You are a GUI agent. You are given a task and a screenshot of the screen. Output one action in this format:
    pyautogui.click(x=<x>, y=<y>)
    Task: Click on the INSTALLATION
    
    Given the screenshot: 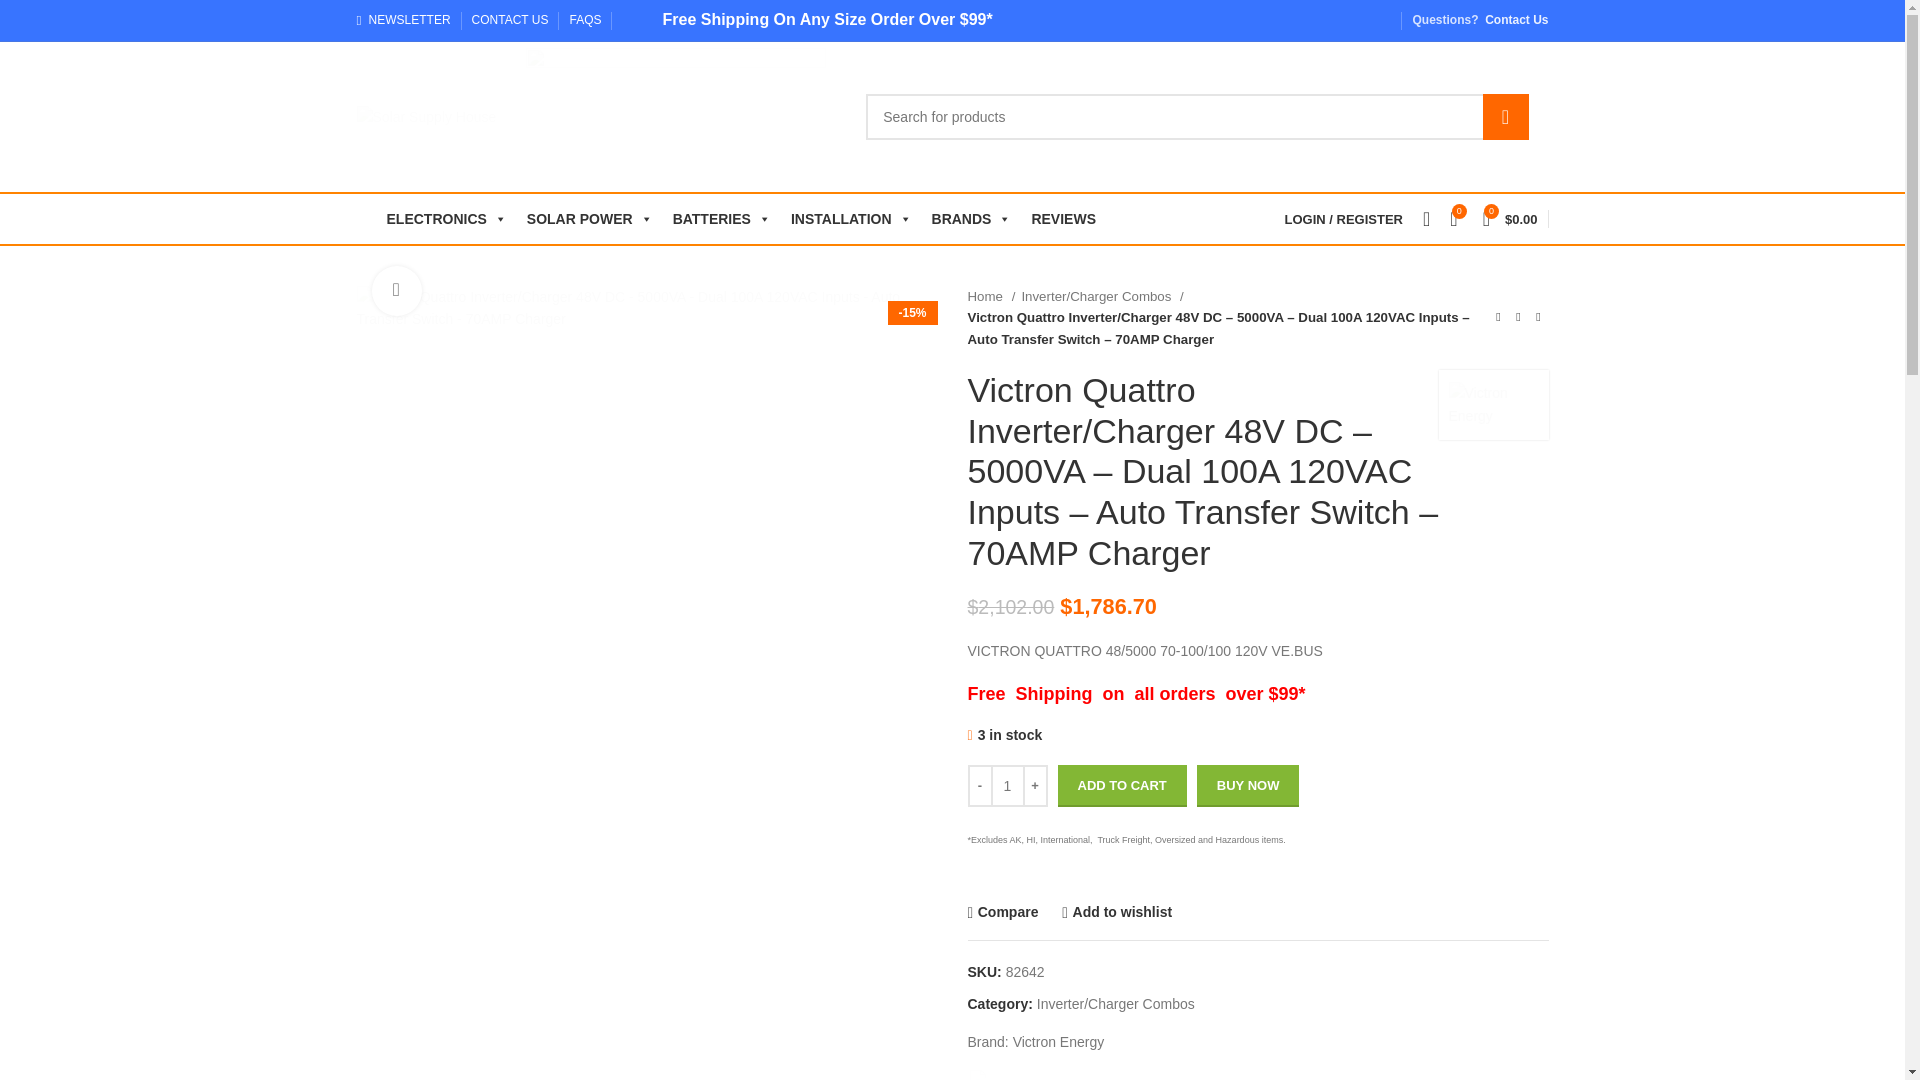 What is the action you would take?
    pyautogui.click(x=851, y=219)
    